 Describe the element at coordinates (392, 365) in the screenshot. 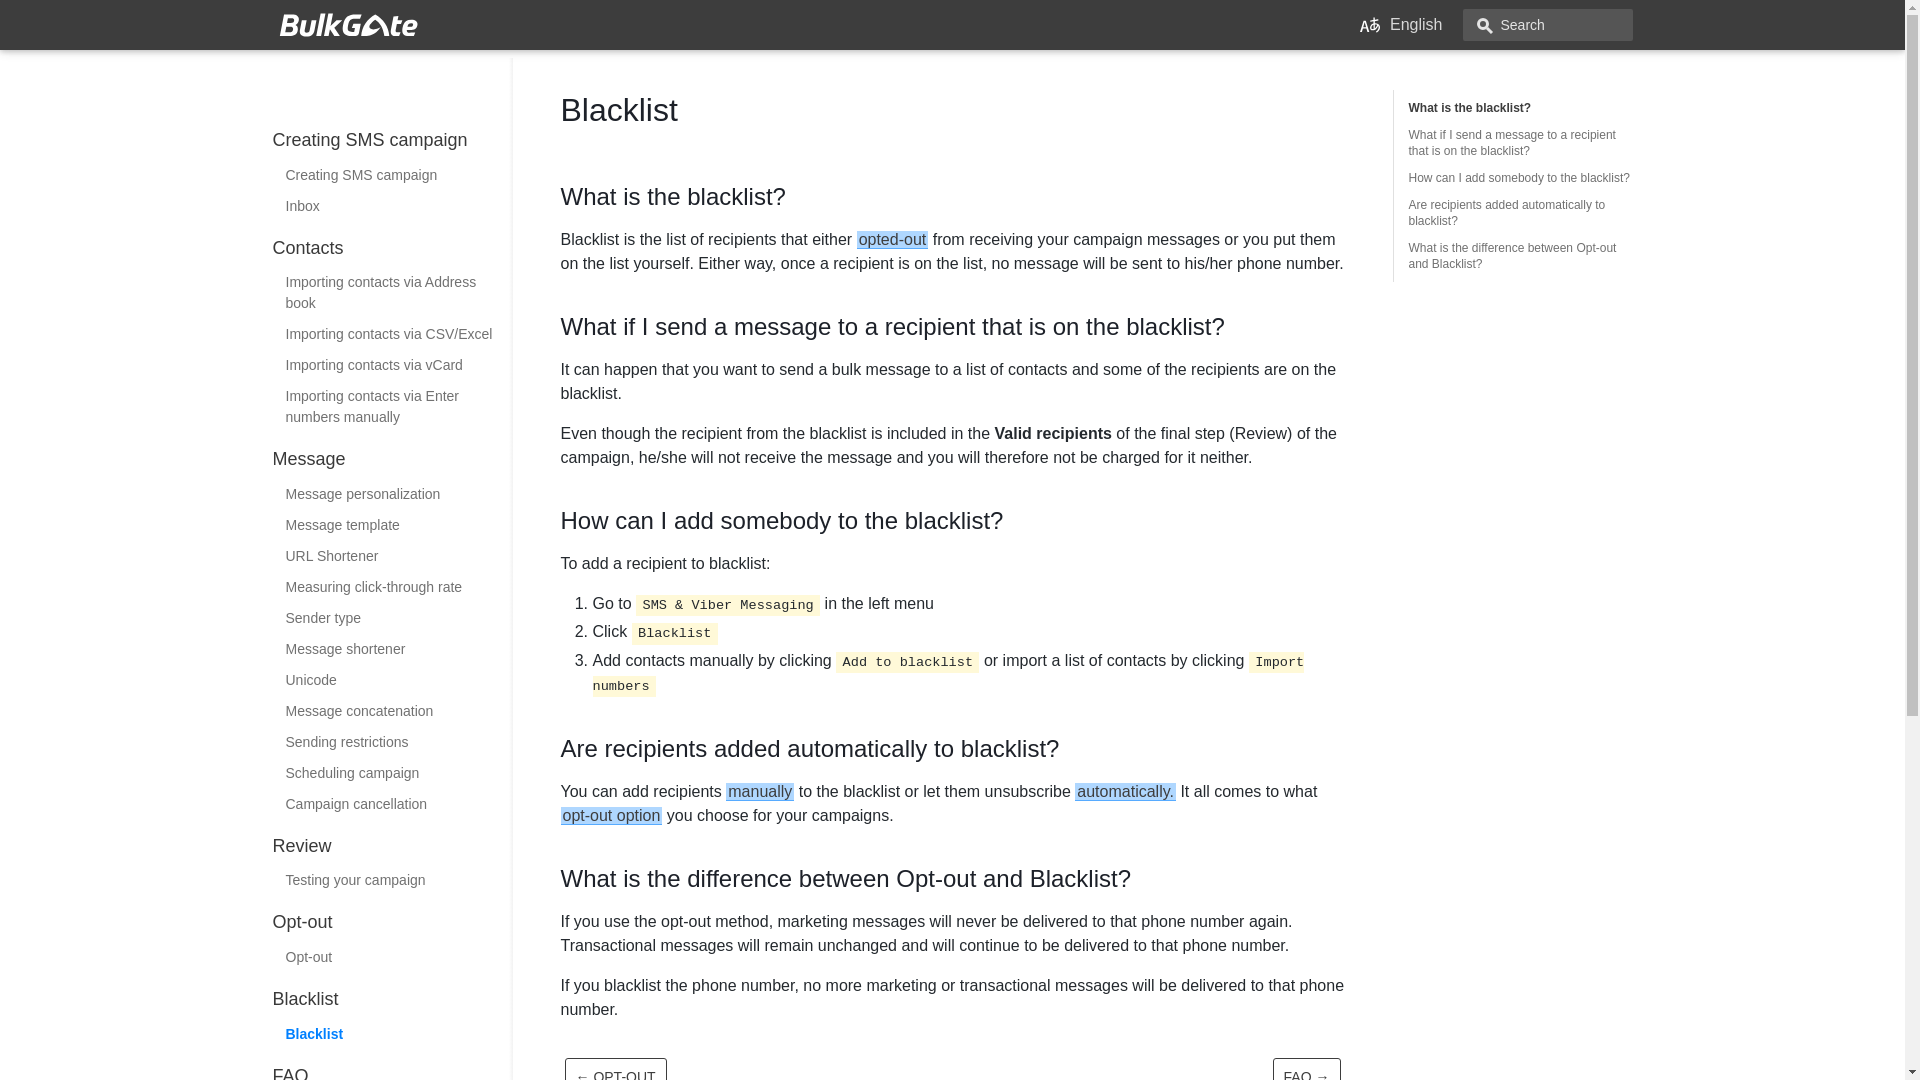

I see `Importing contacts via vCard` at that location.